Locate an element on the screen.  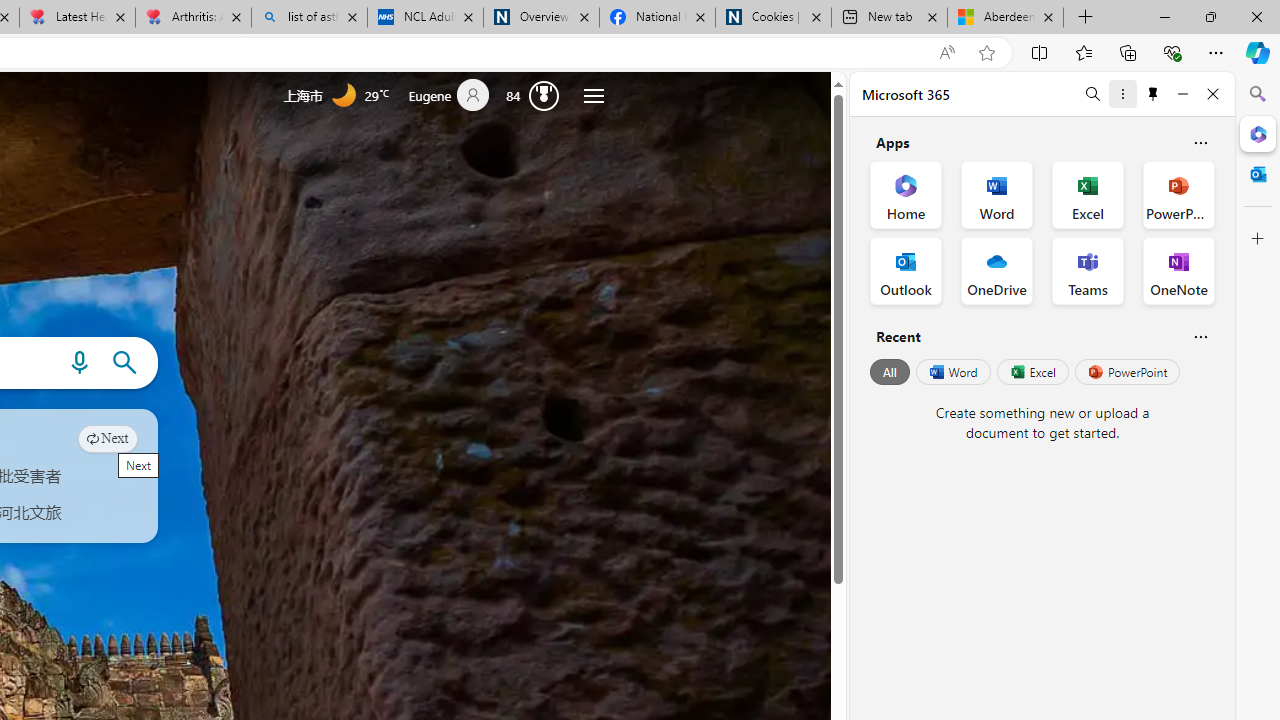
Unpin side pane is located at coordinates (1153, 94).